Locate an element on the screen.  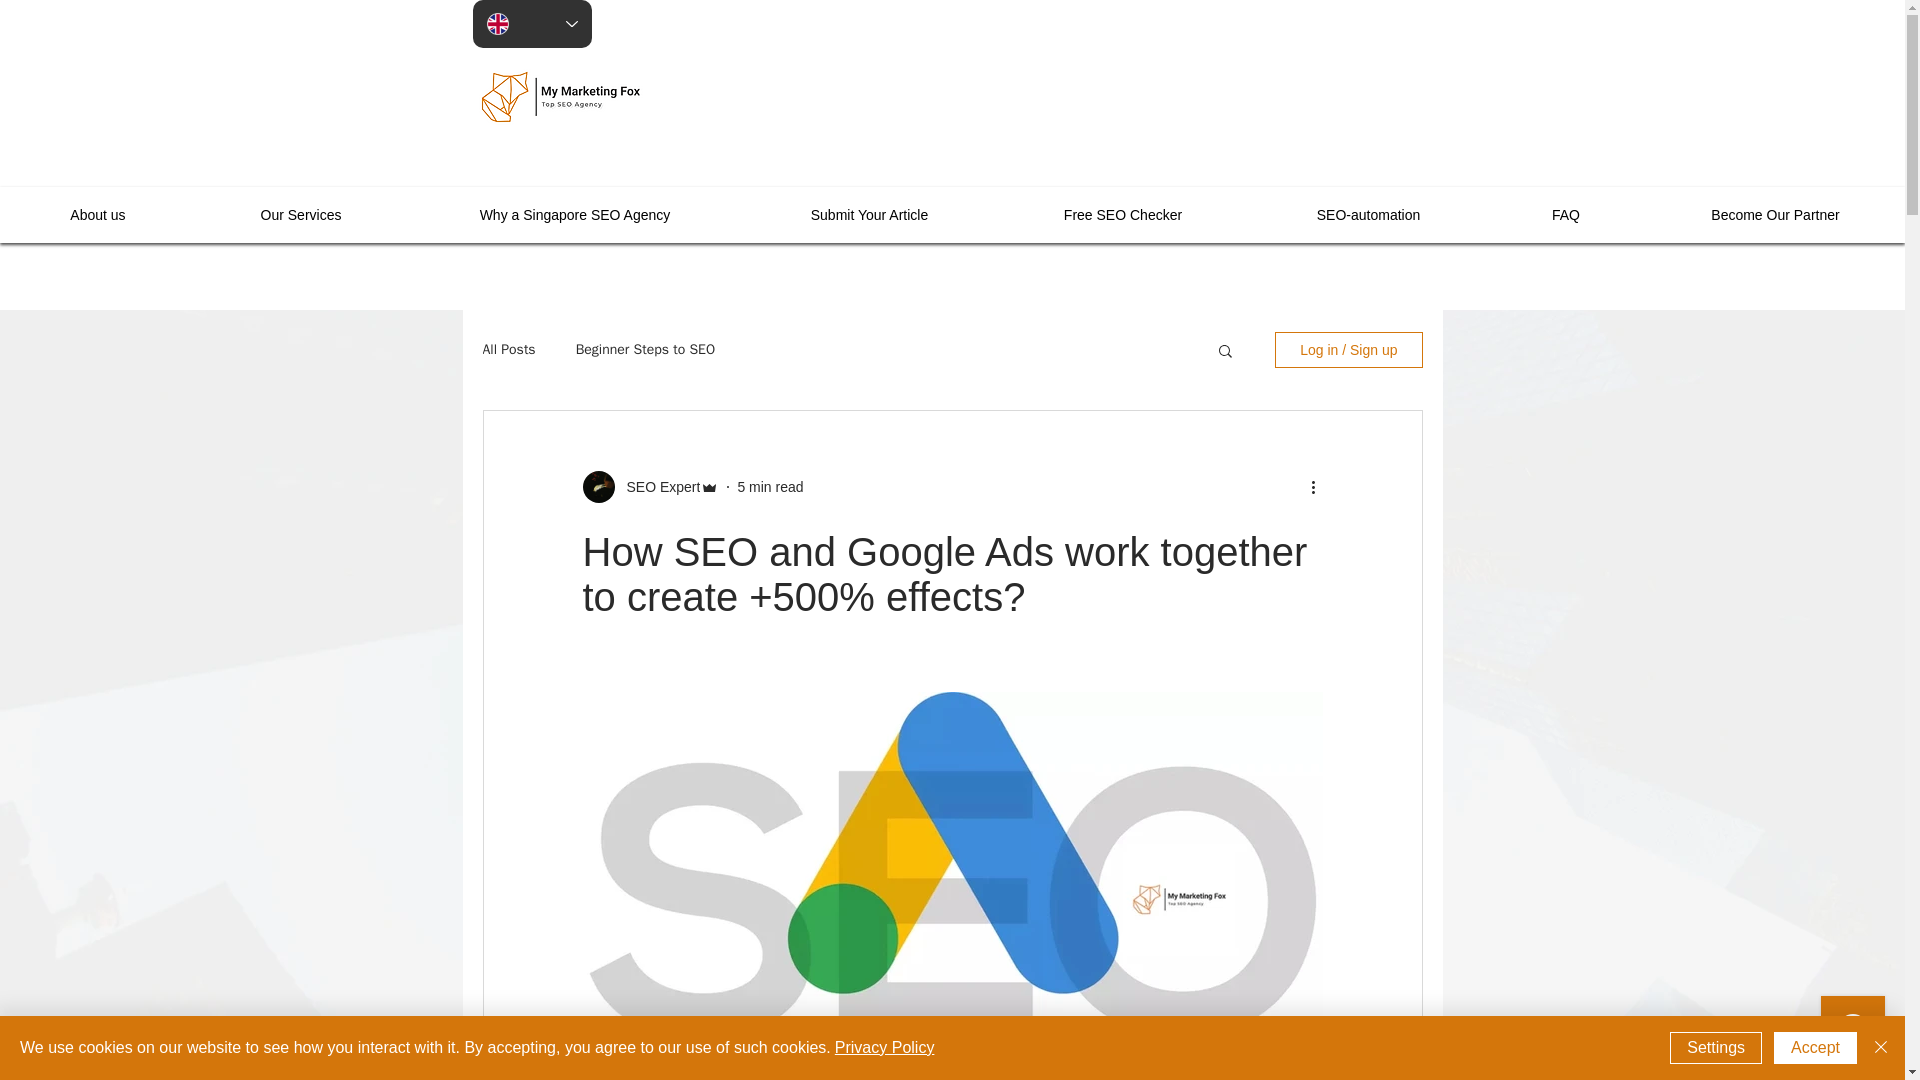
SEO Expert is located at coordinates (650, 486).